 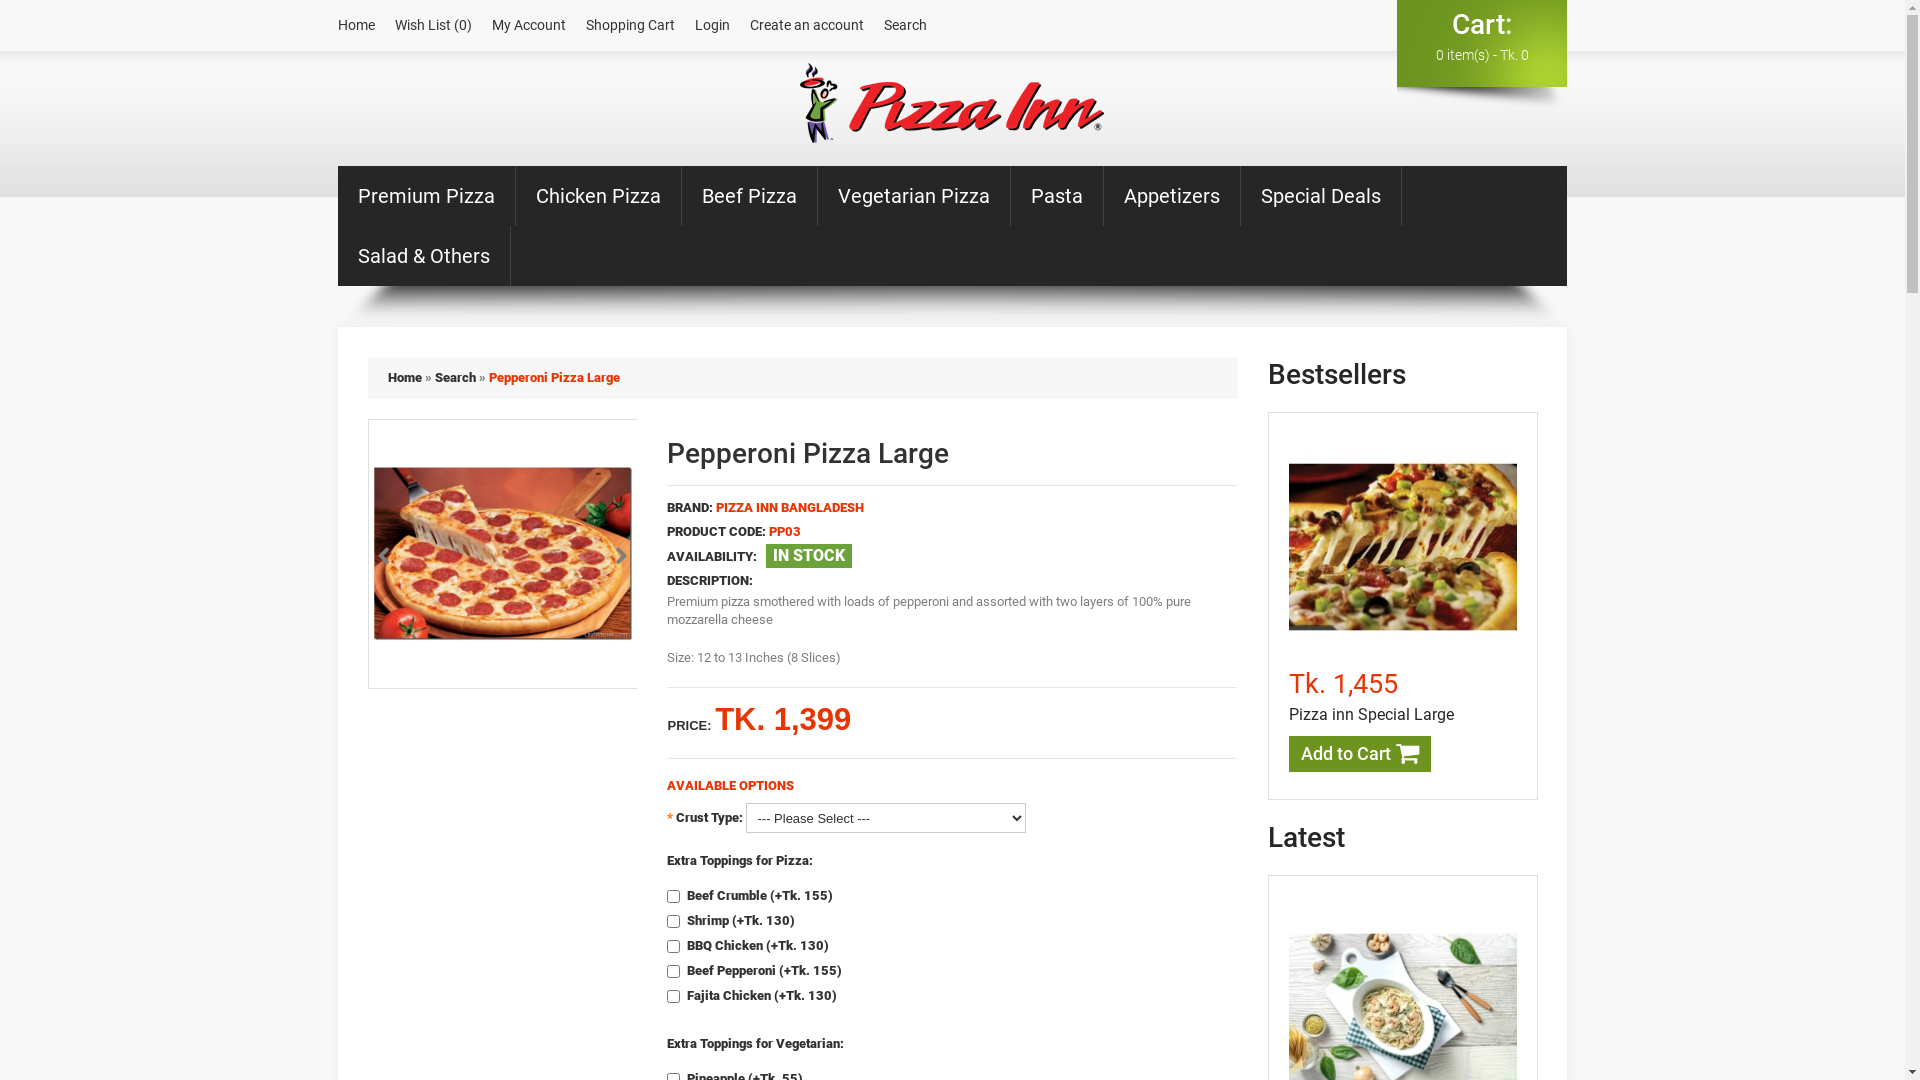 What do you see at coordinates (554, 377) in the screenshot?
I see `Pepperoni Pizza Large` at bounding box center [554, 377].